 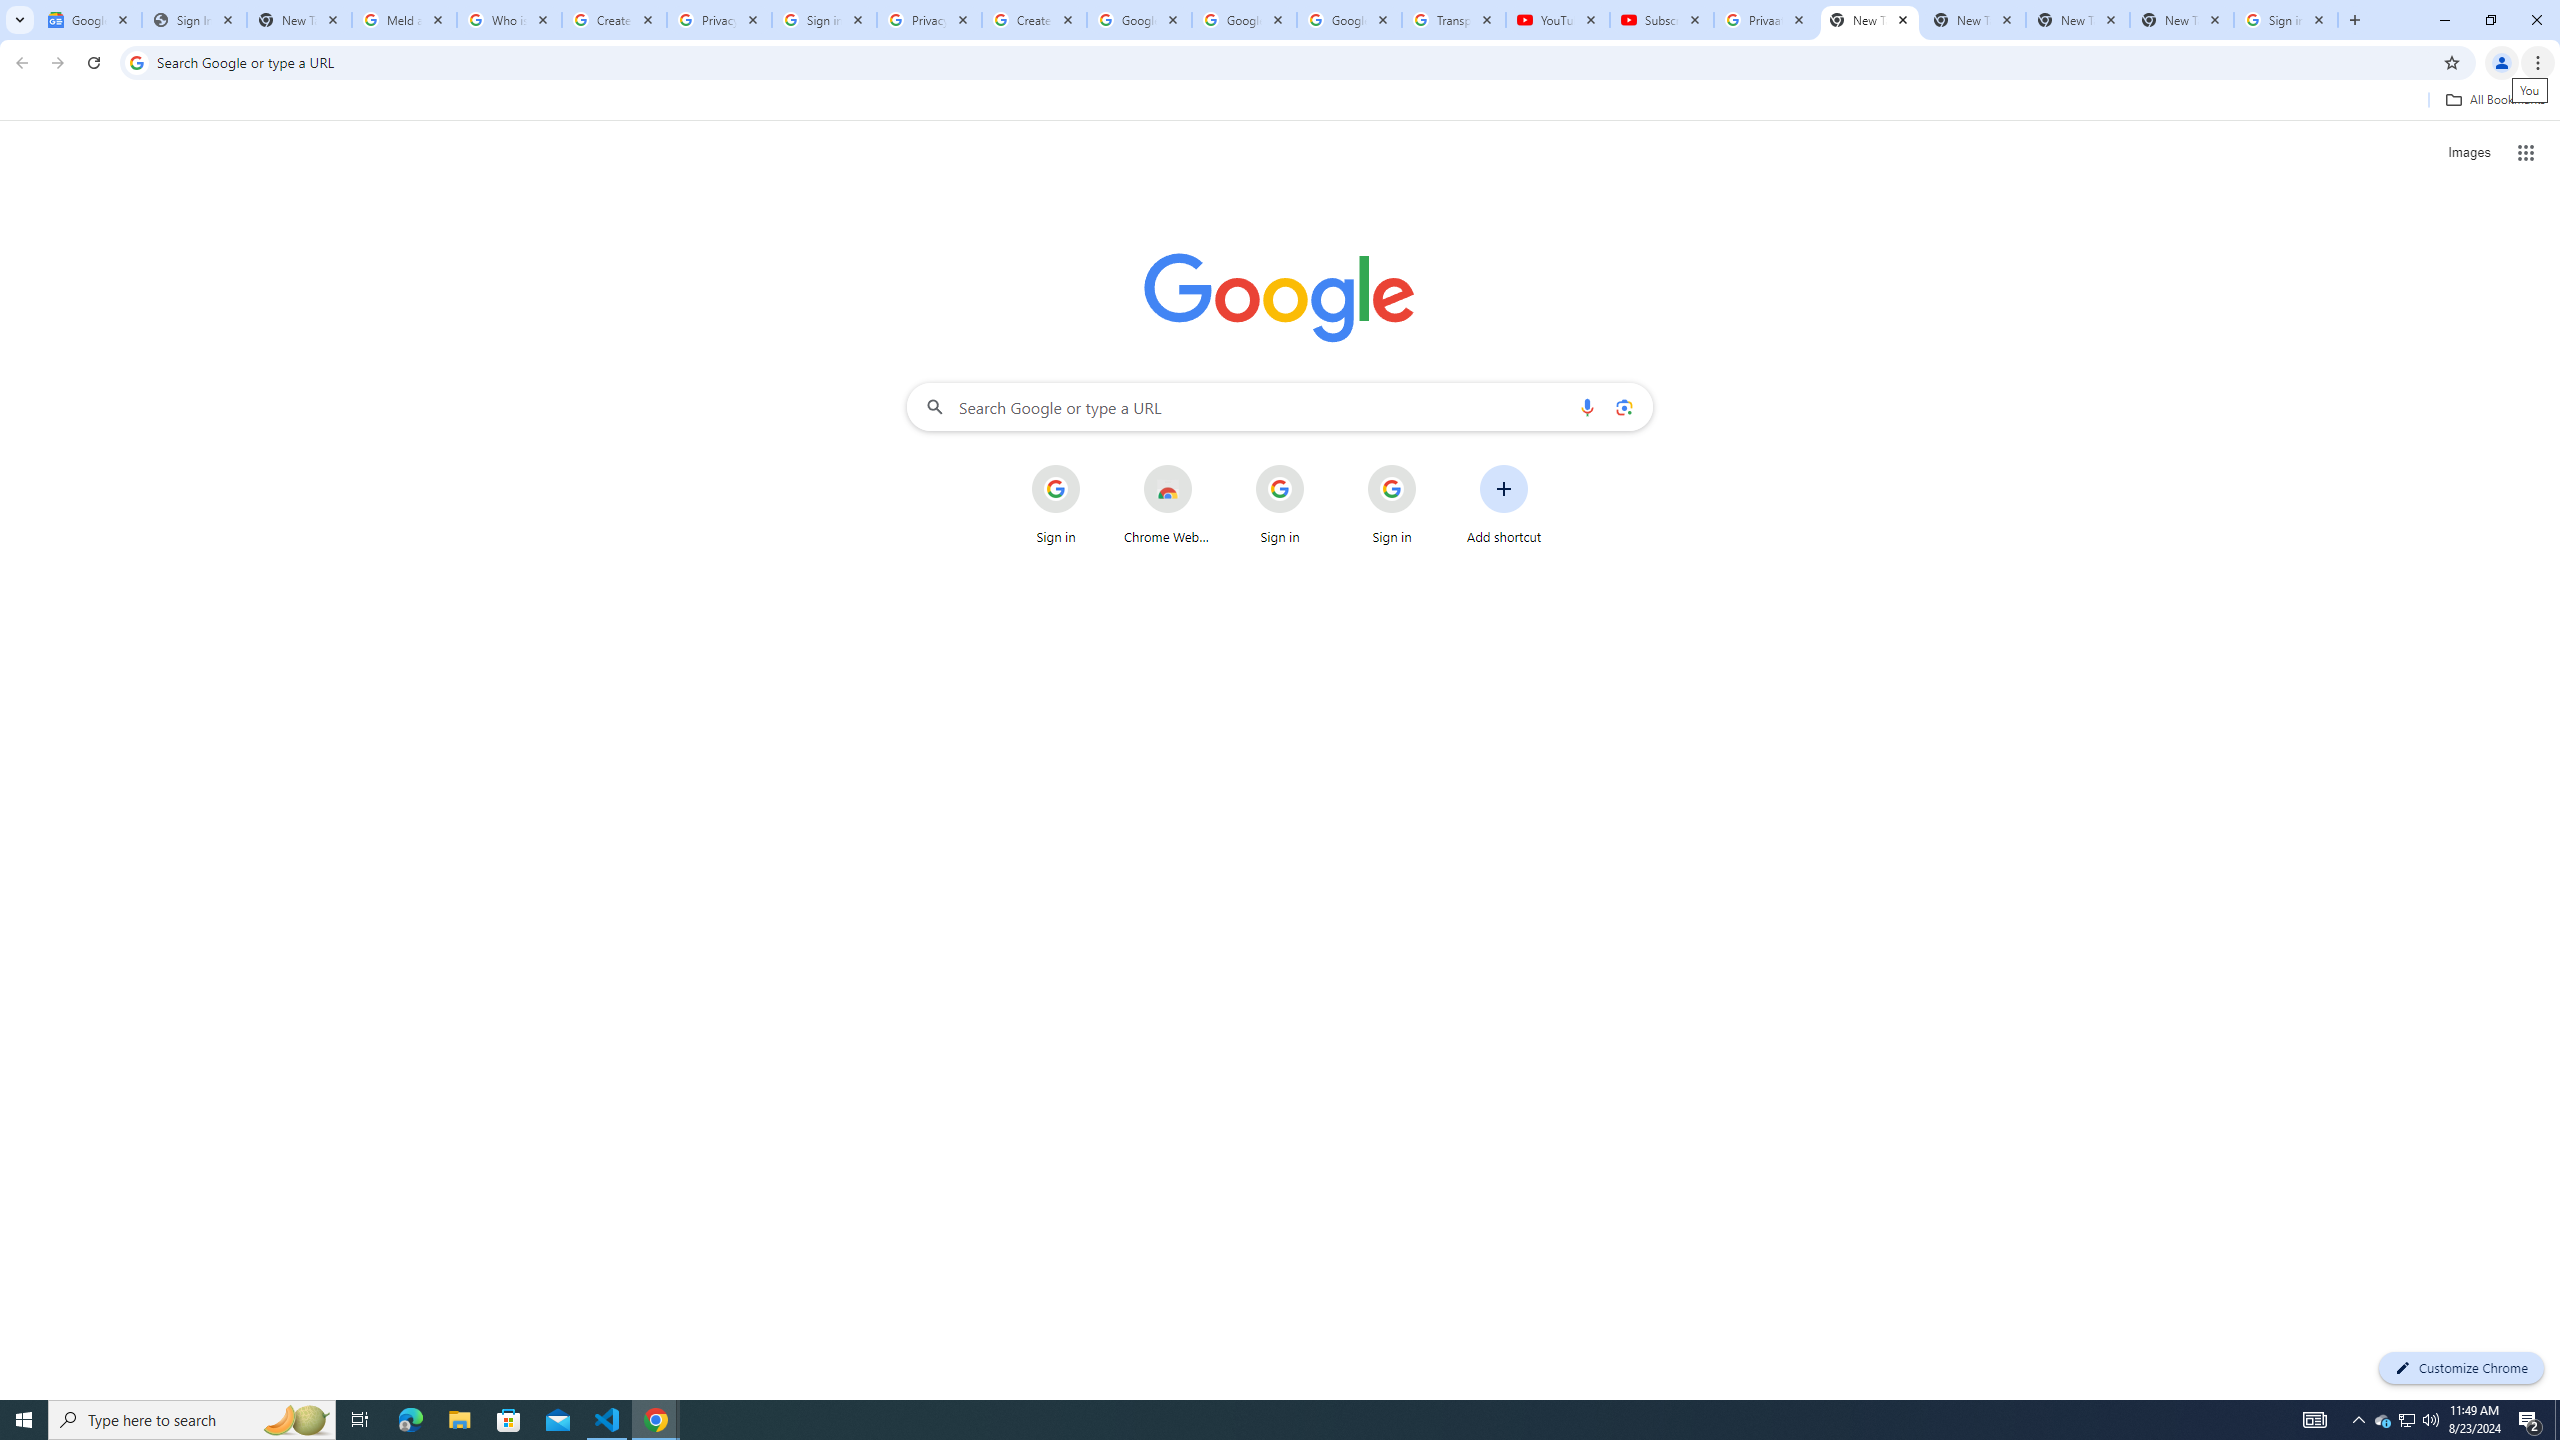 What do you see at coordinates (2182, 20) in the screenshot?
I see `New Tab` at bounding box center [2182, 20].